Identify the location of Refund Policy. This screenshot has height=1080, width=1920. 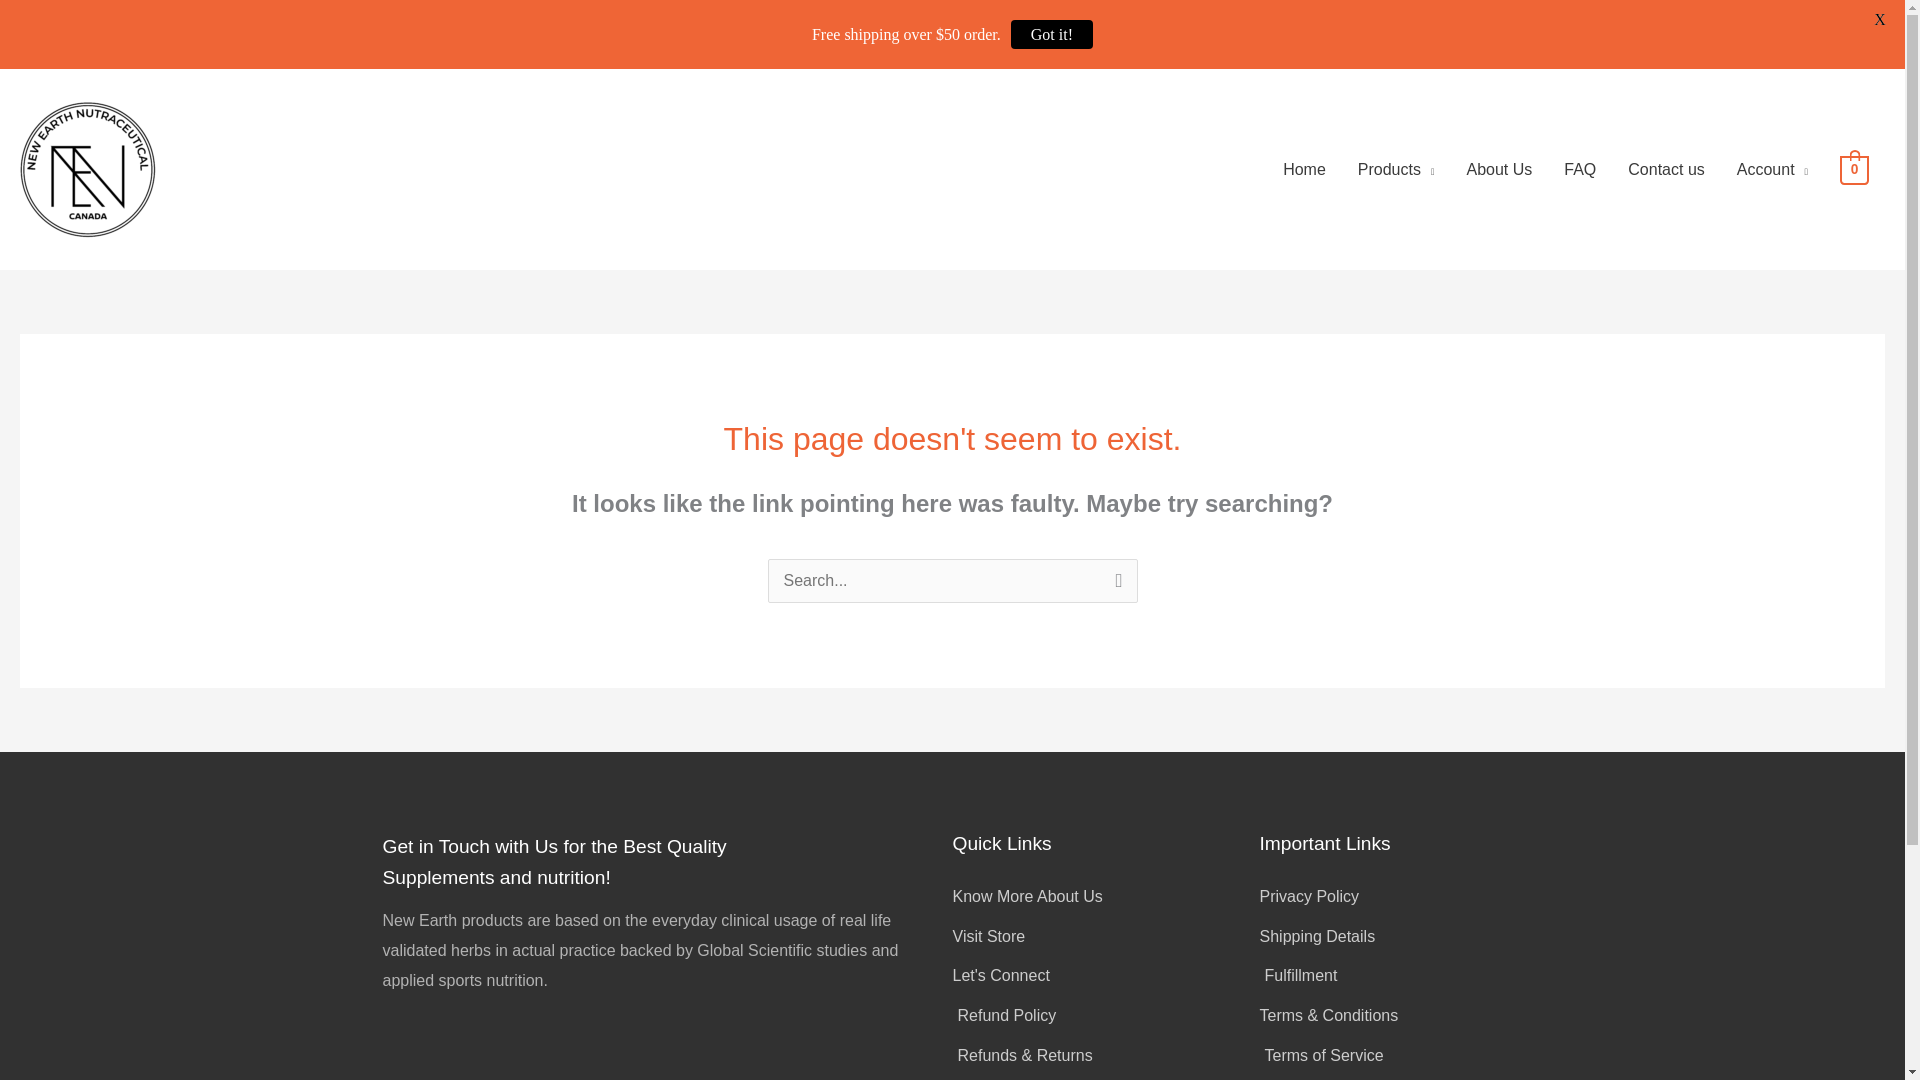
(1106, 1016).